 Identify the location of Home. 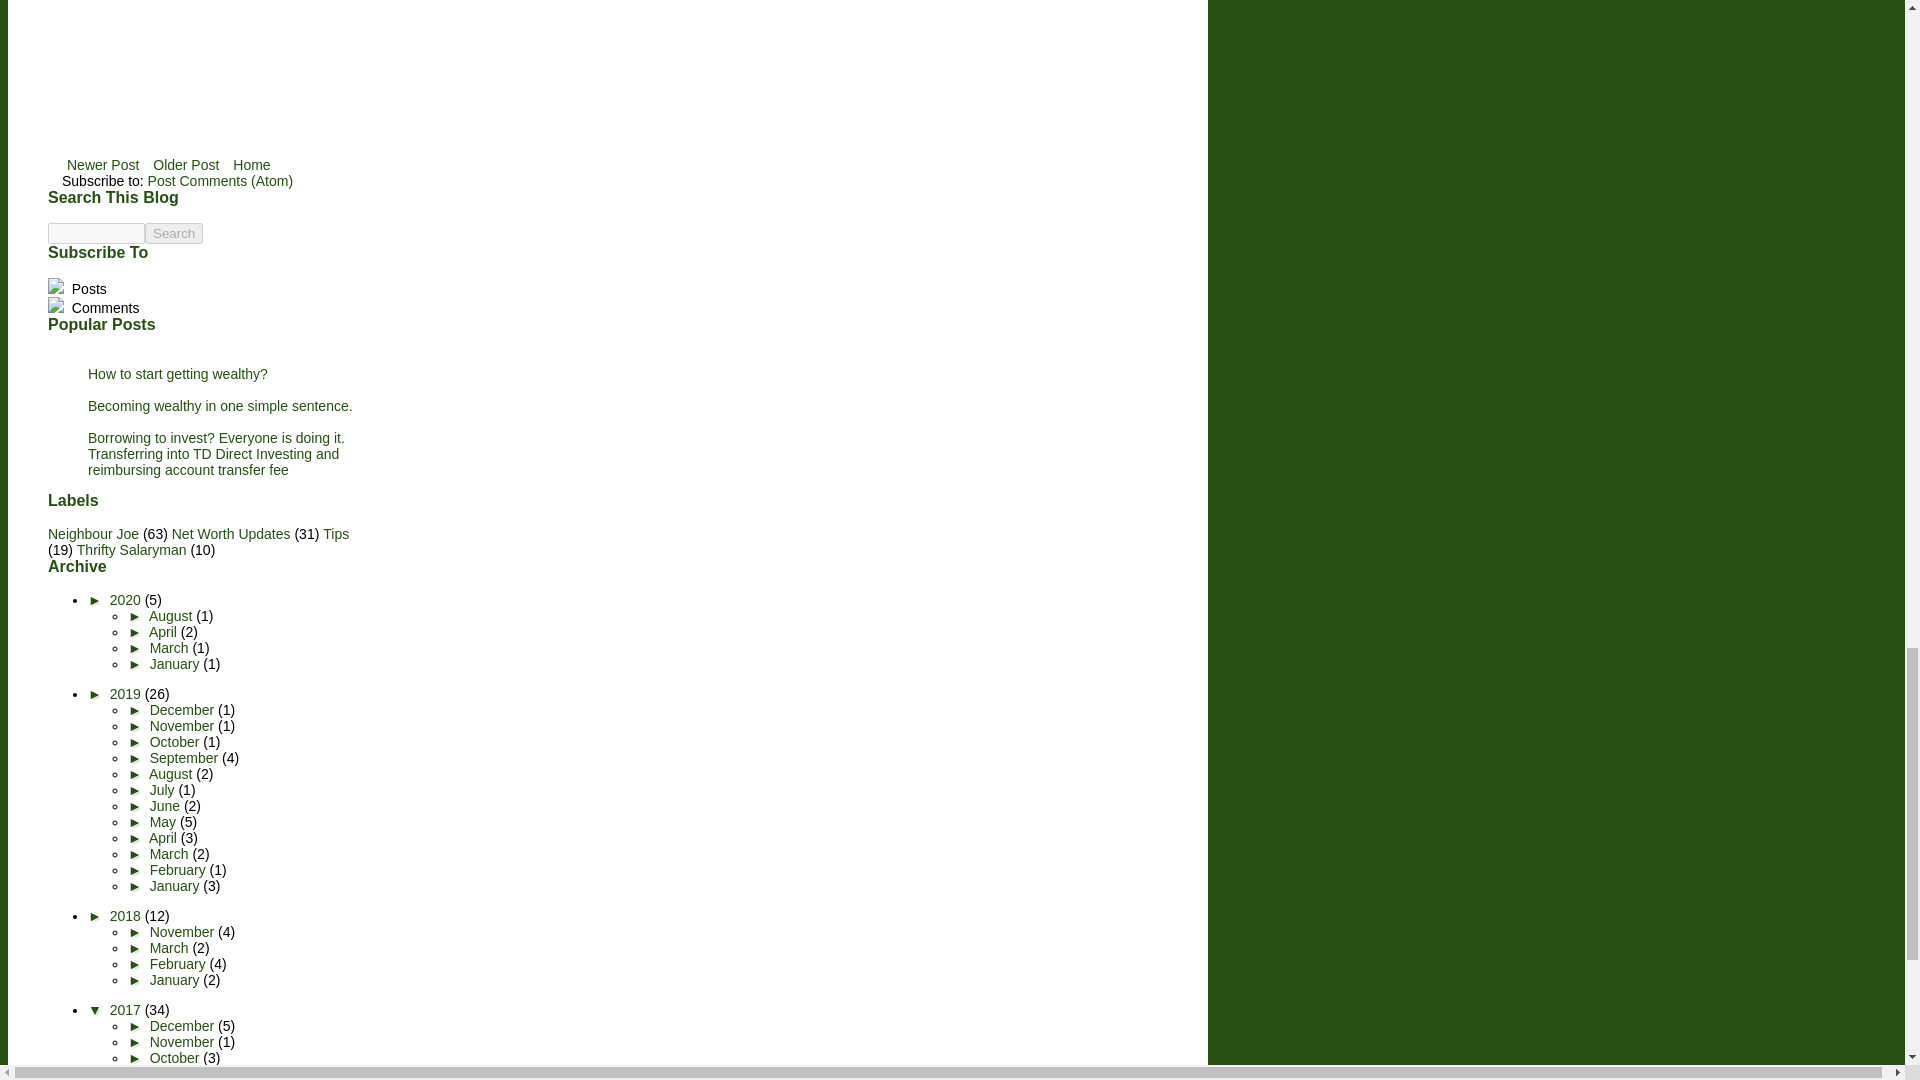
(251, 165).